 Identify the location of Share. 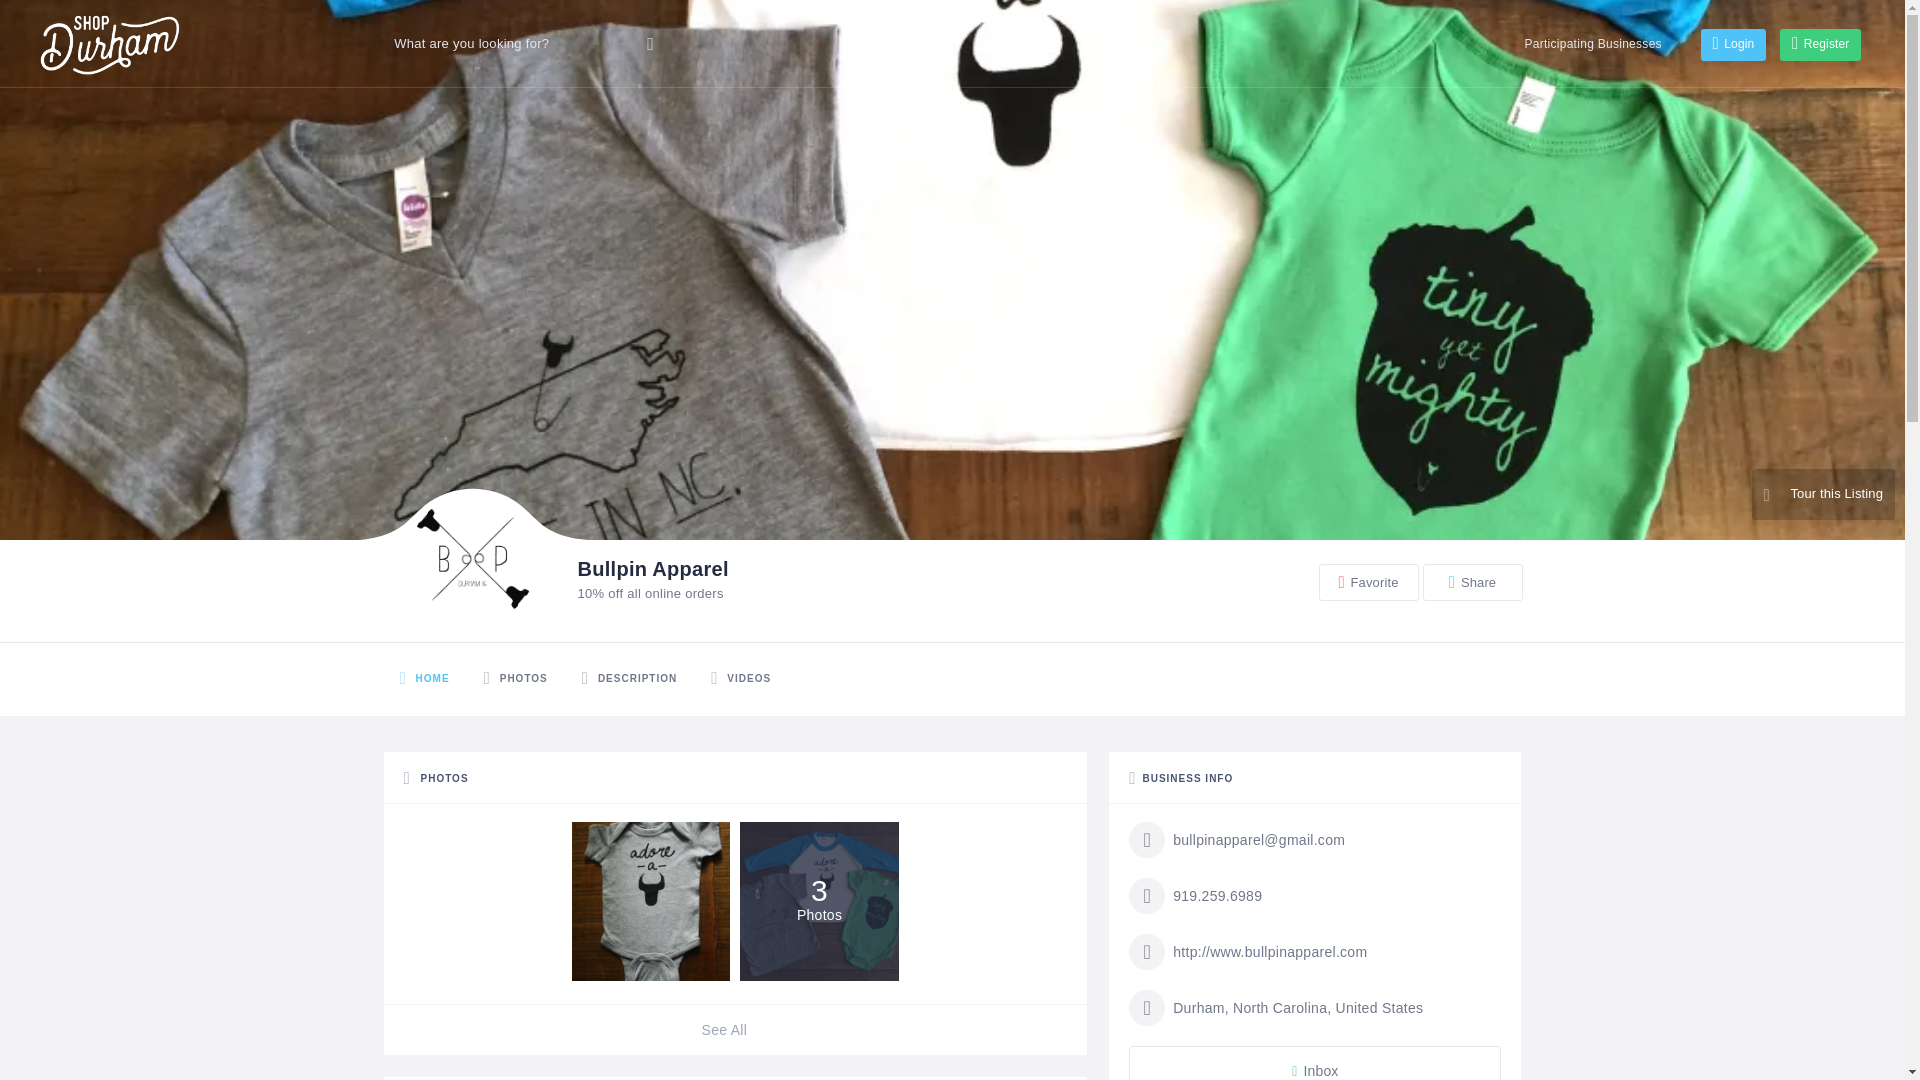
(1472, 582).